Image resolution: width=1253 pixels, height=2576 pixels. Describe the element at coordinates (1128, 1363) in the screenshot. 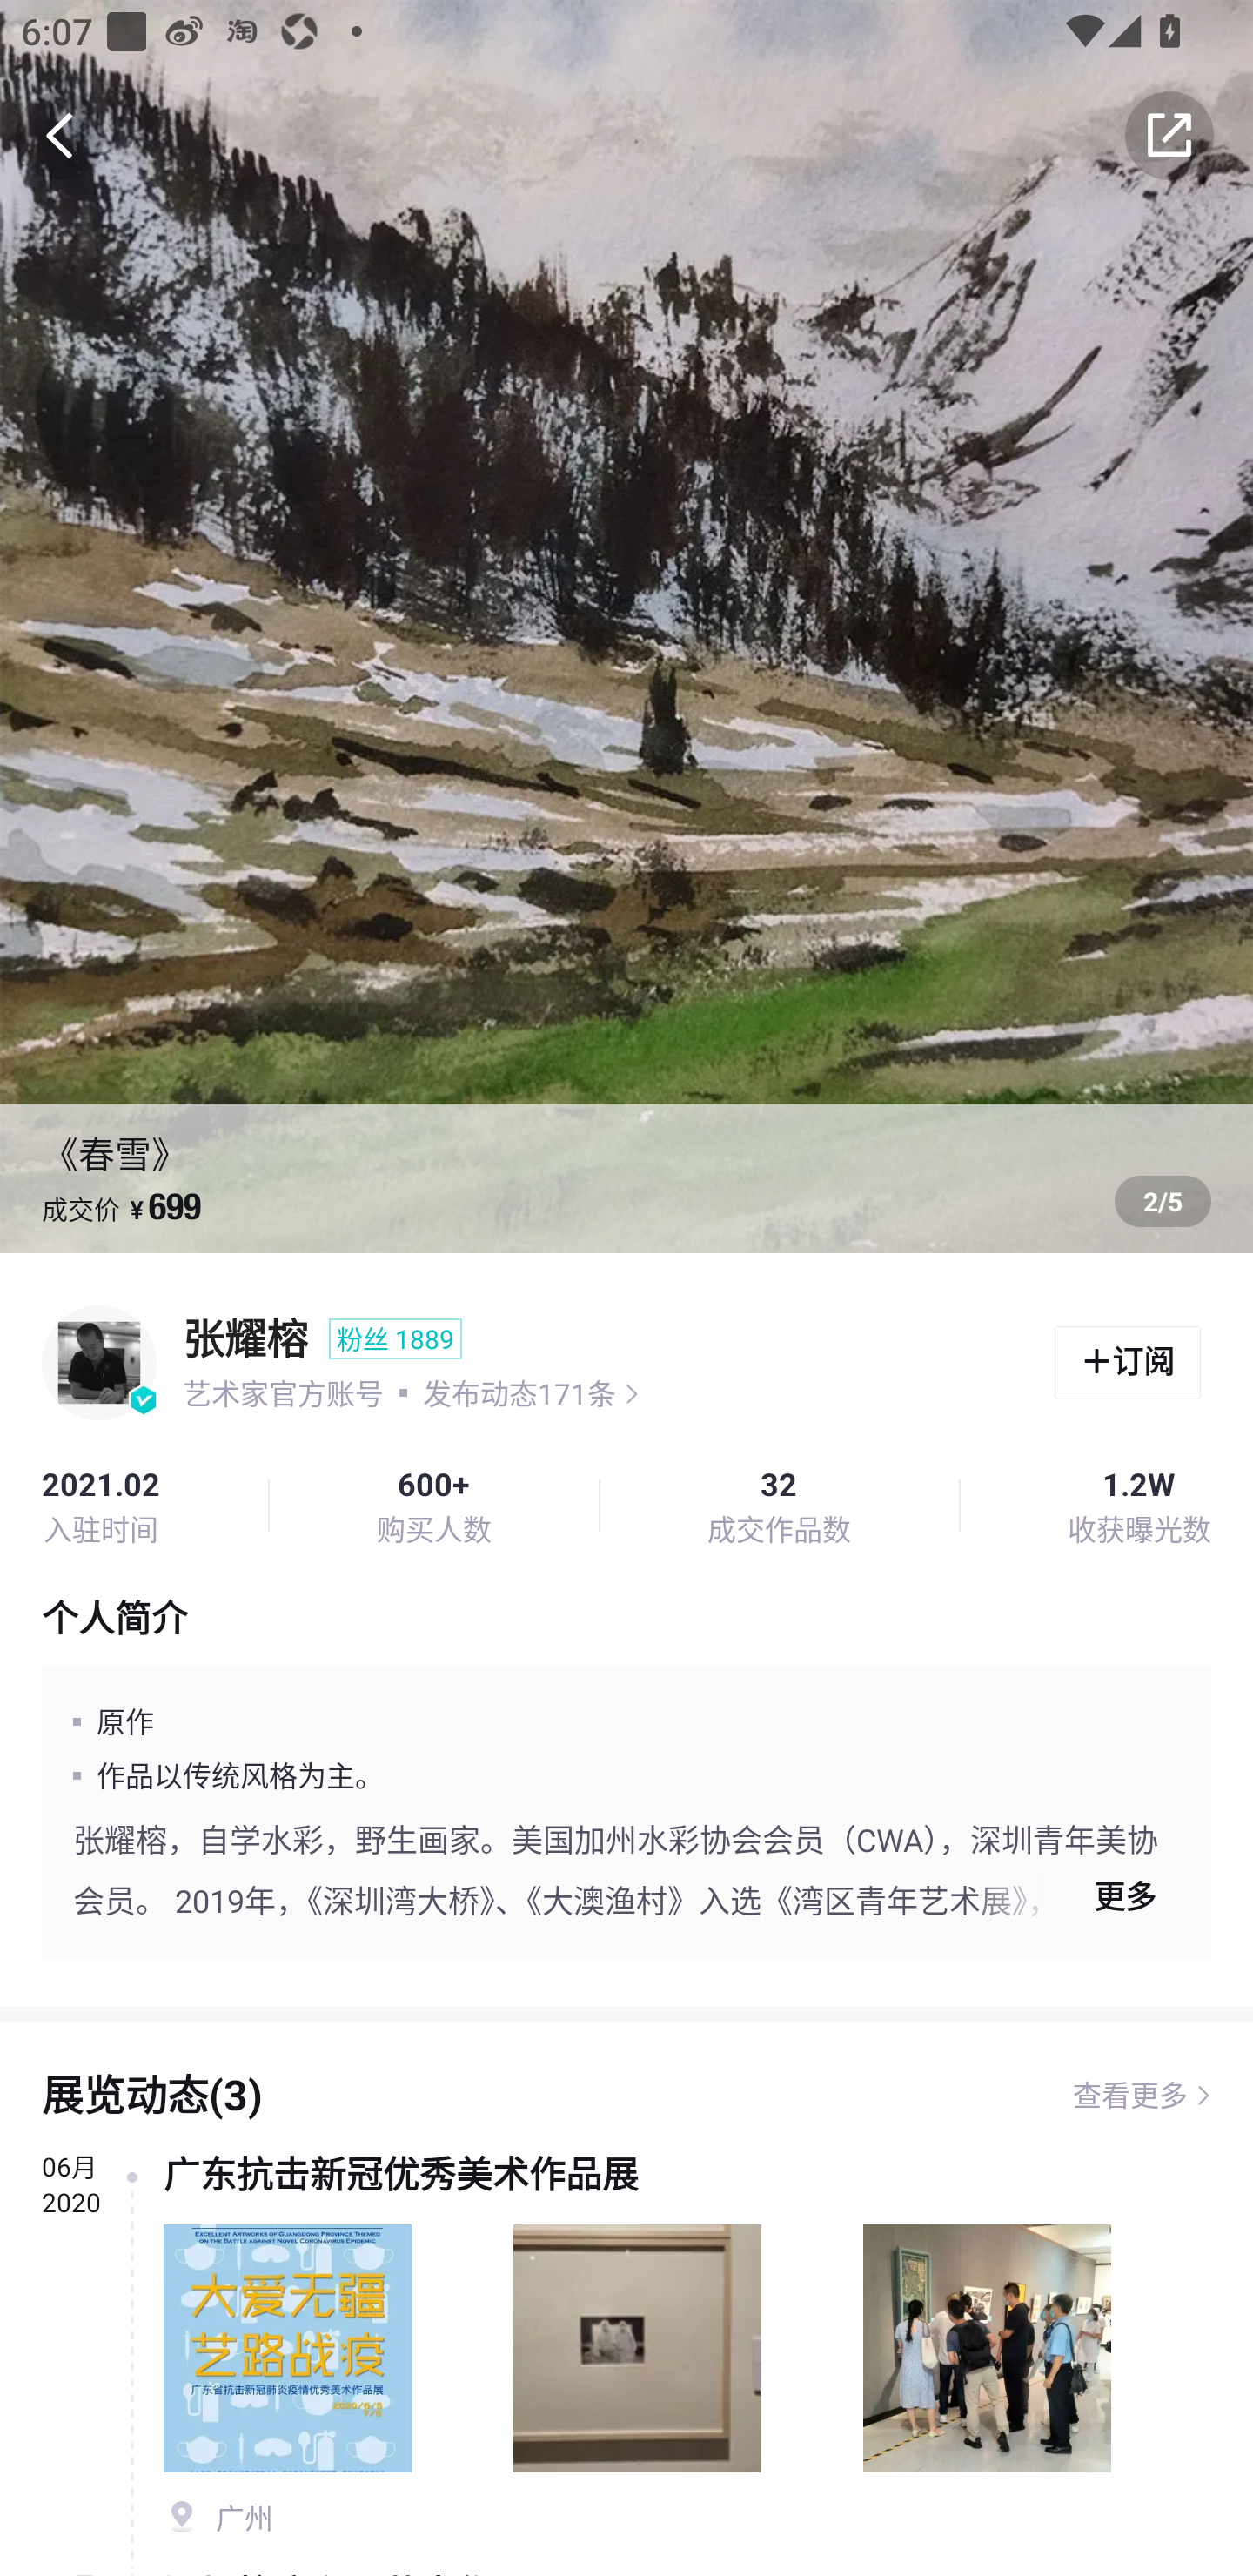

I see `订阅` at that location.